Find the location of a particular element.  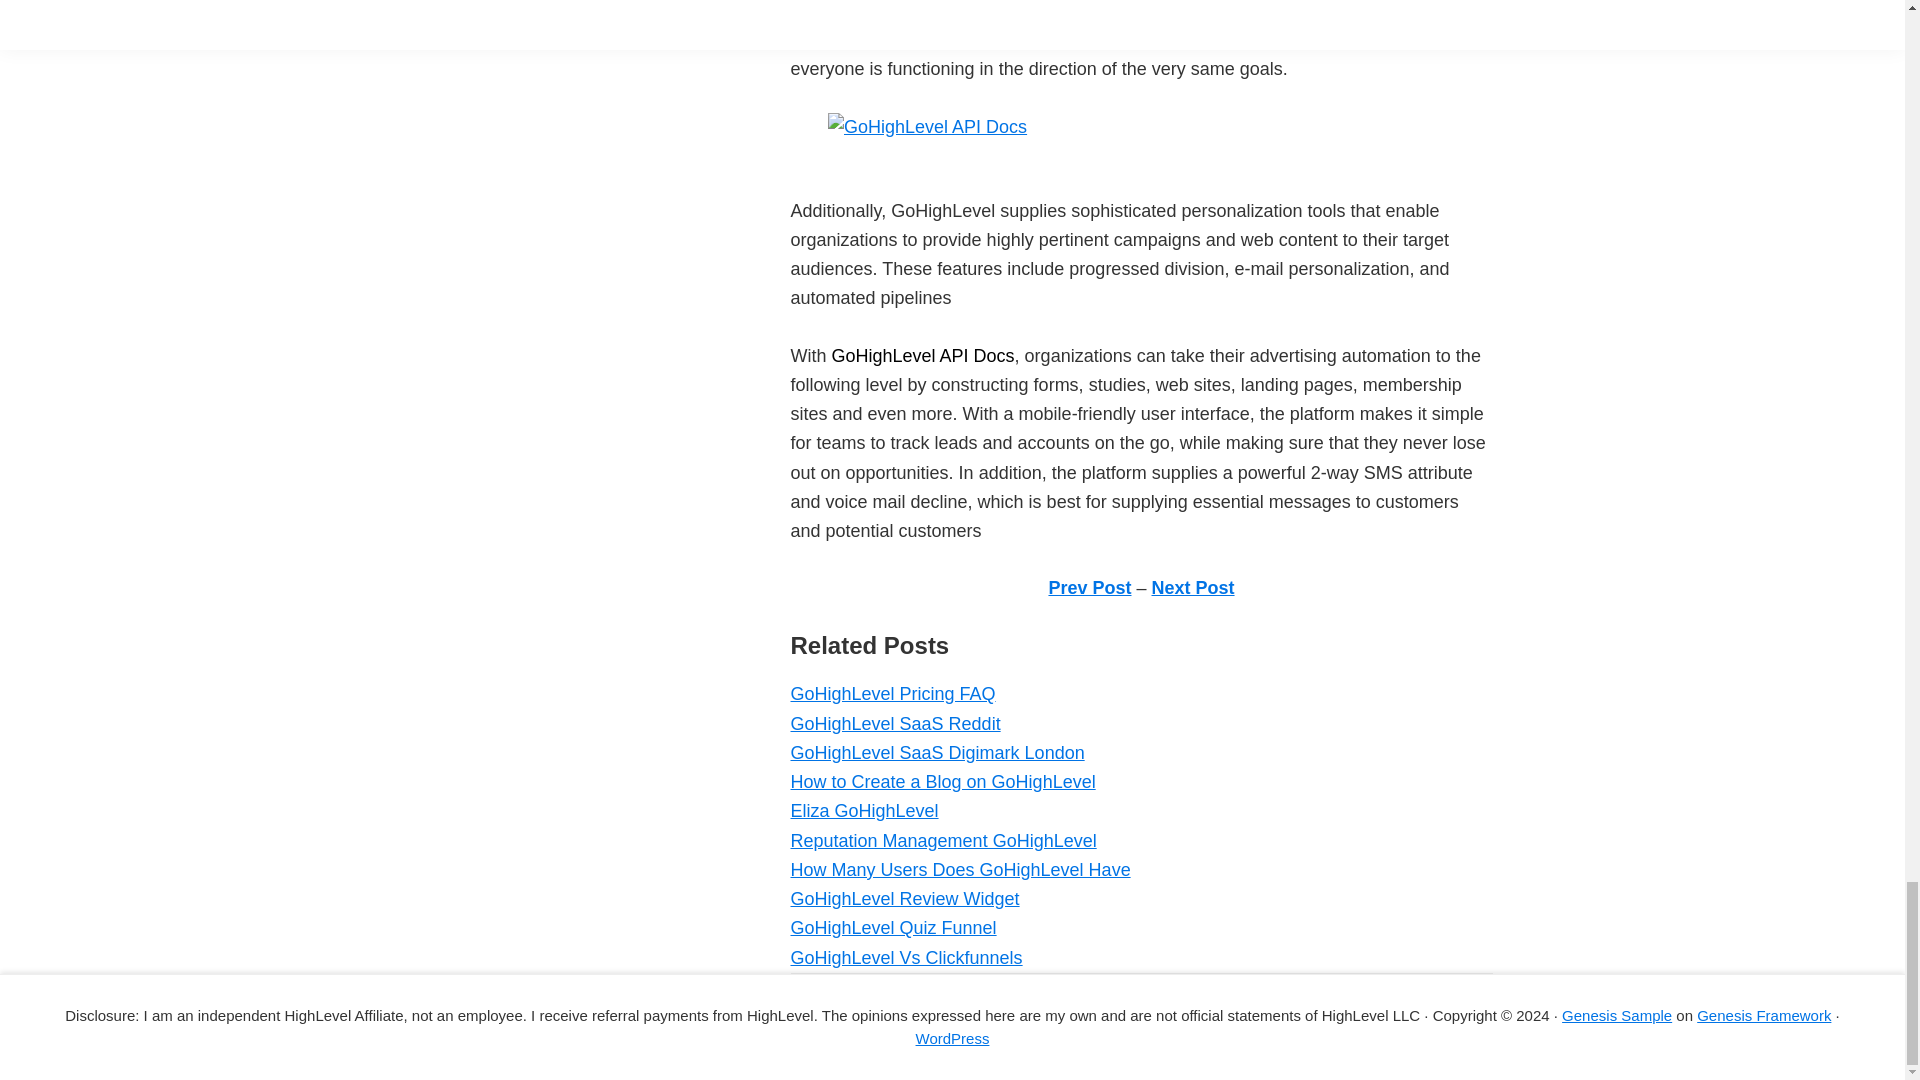

GoHighLevel Pricing FAQ is located at coordinates (892, 694).